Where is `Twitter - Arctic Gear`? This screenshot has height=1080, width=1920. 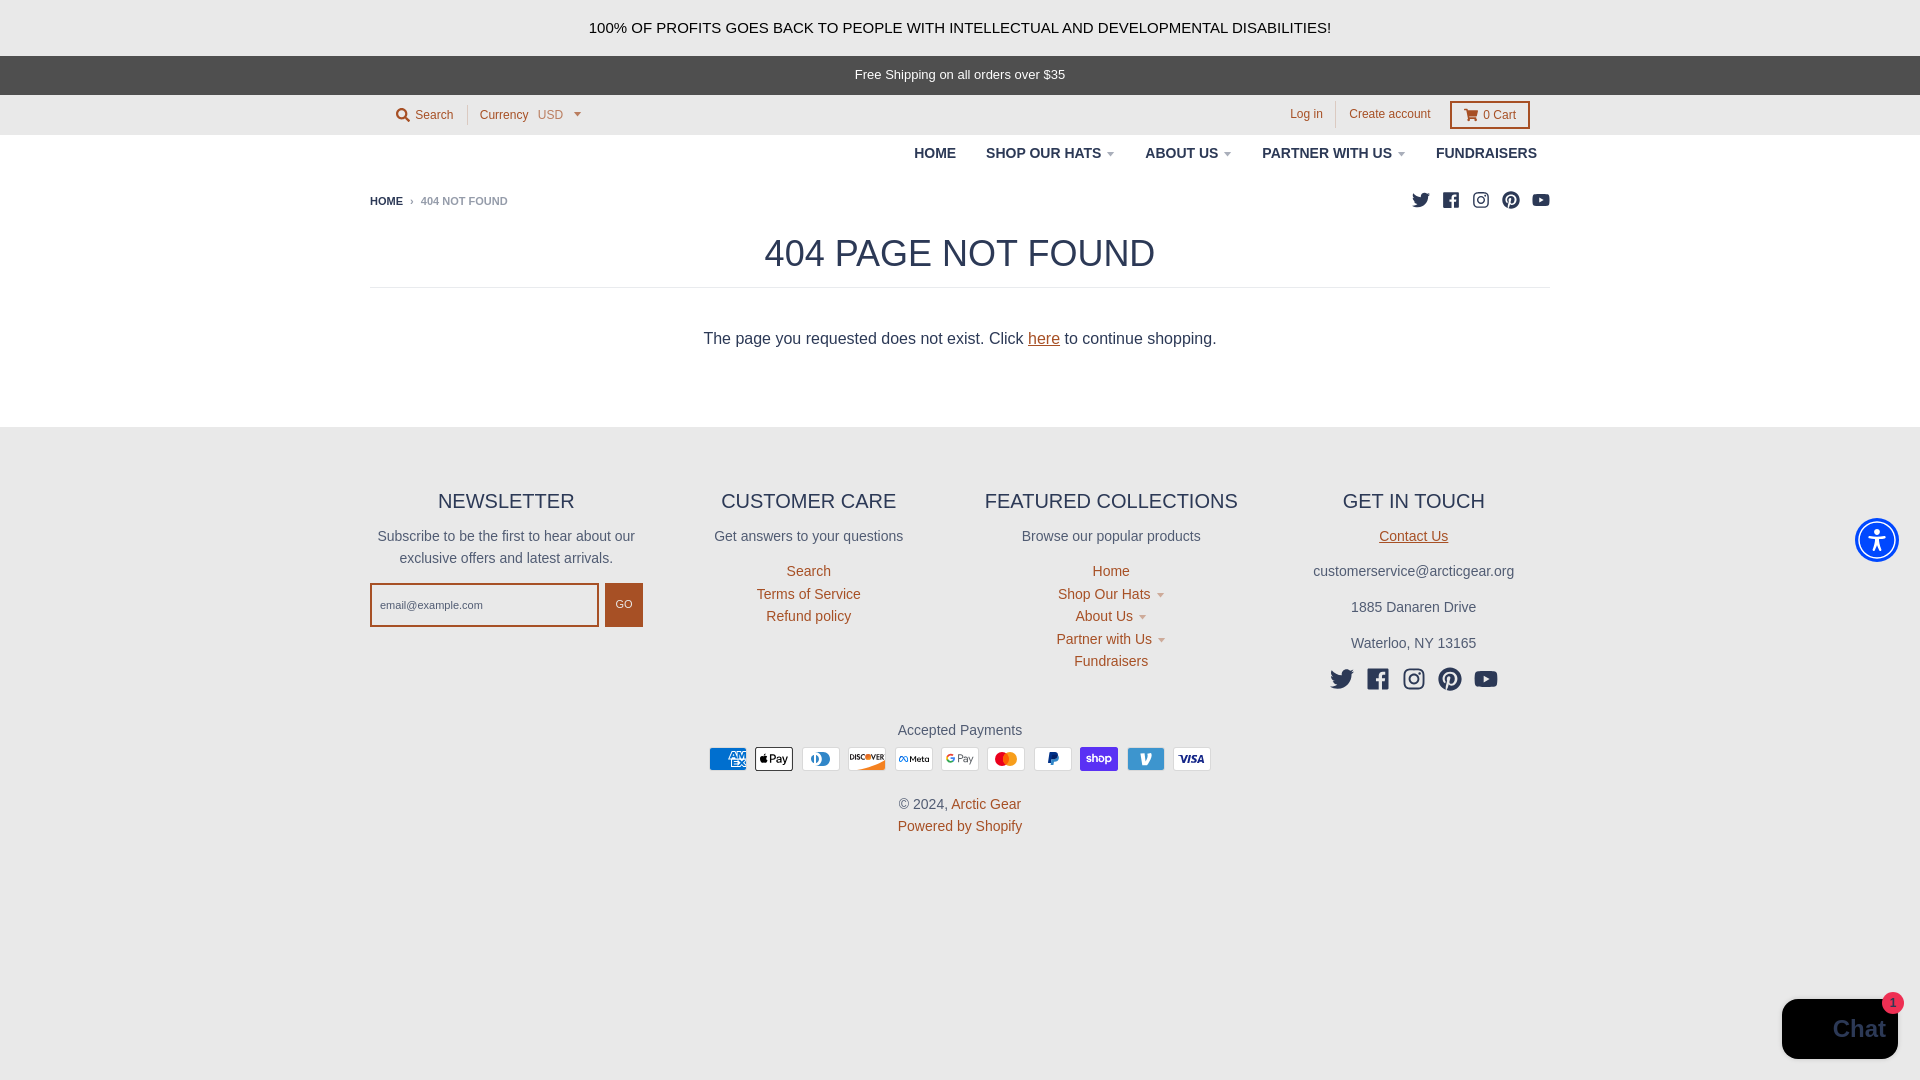
Twitter - Arctic Gear is located at coordinates (1342, 679).